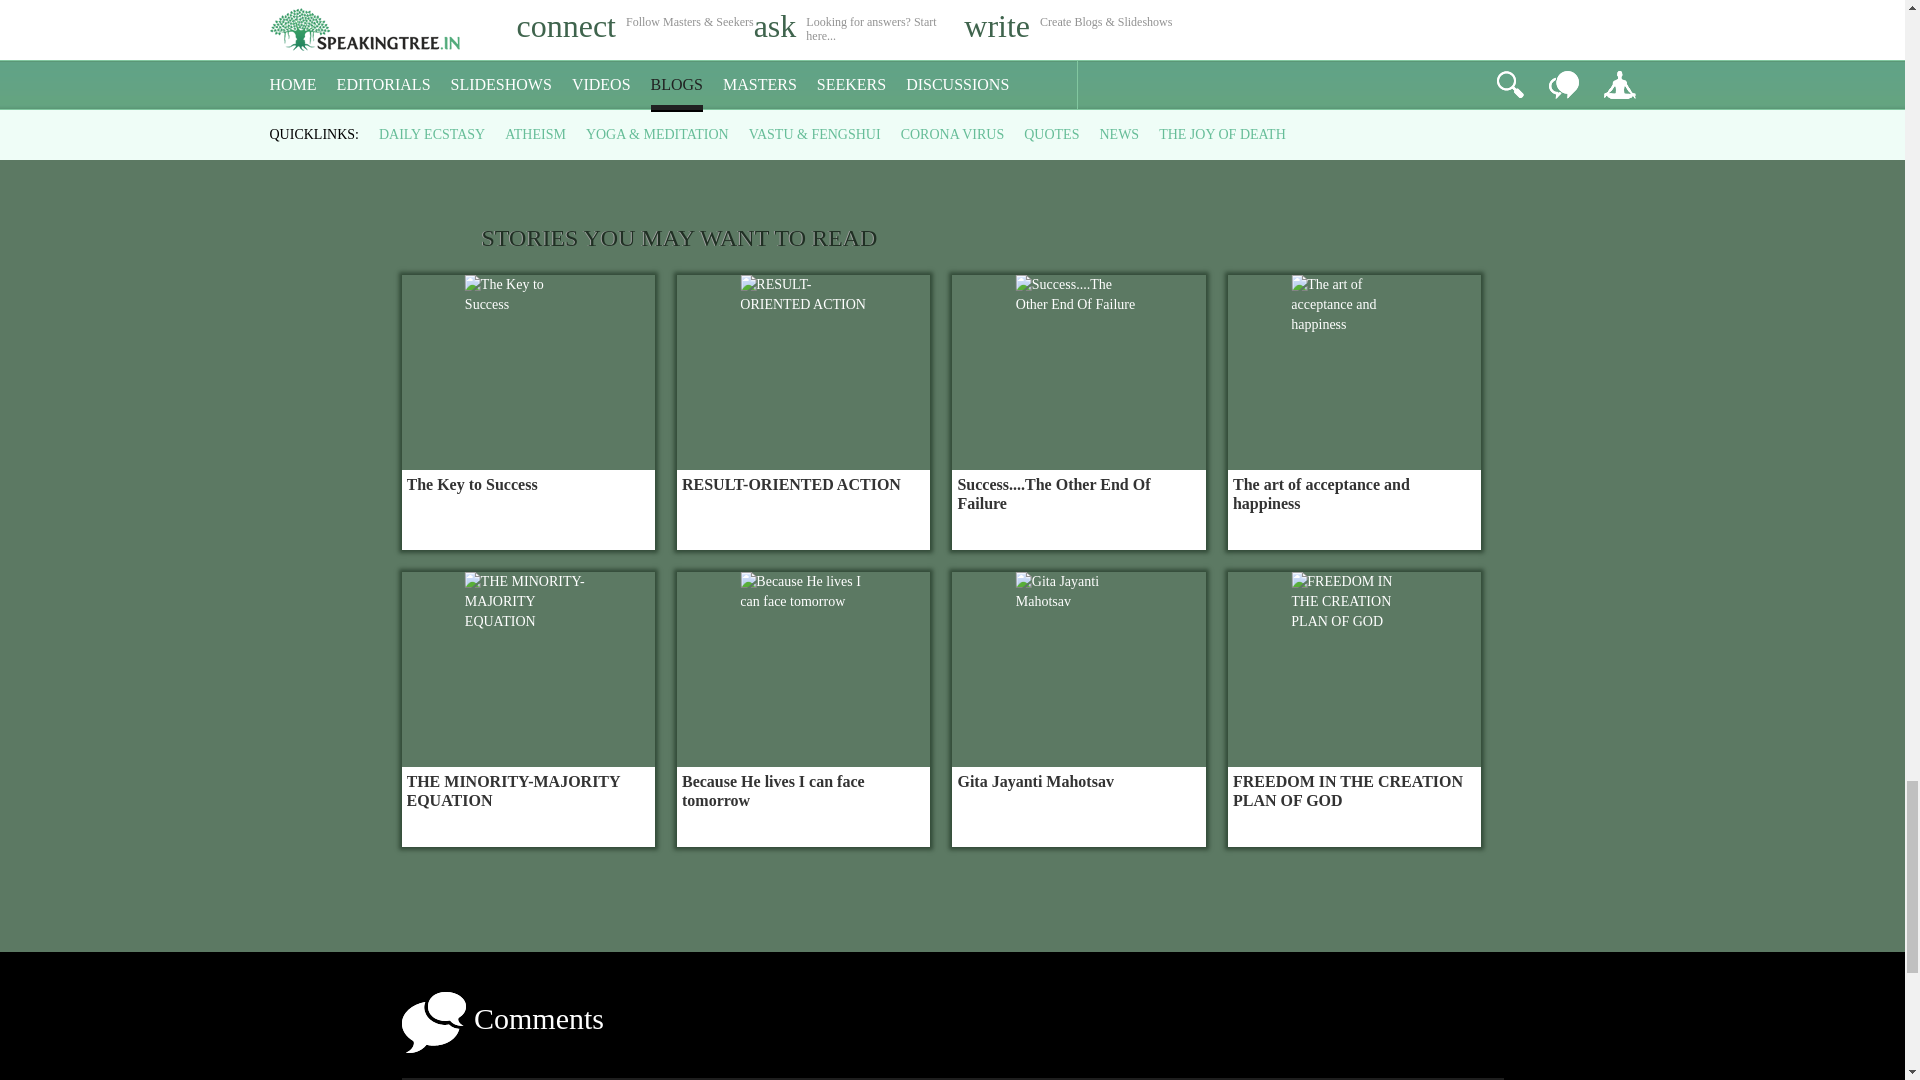 Image resolution: width=1920 pixels, height=1080 pixels. I want to click on Speaking Tree FaceBook, so click(1316, 5).